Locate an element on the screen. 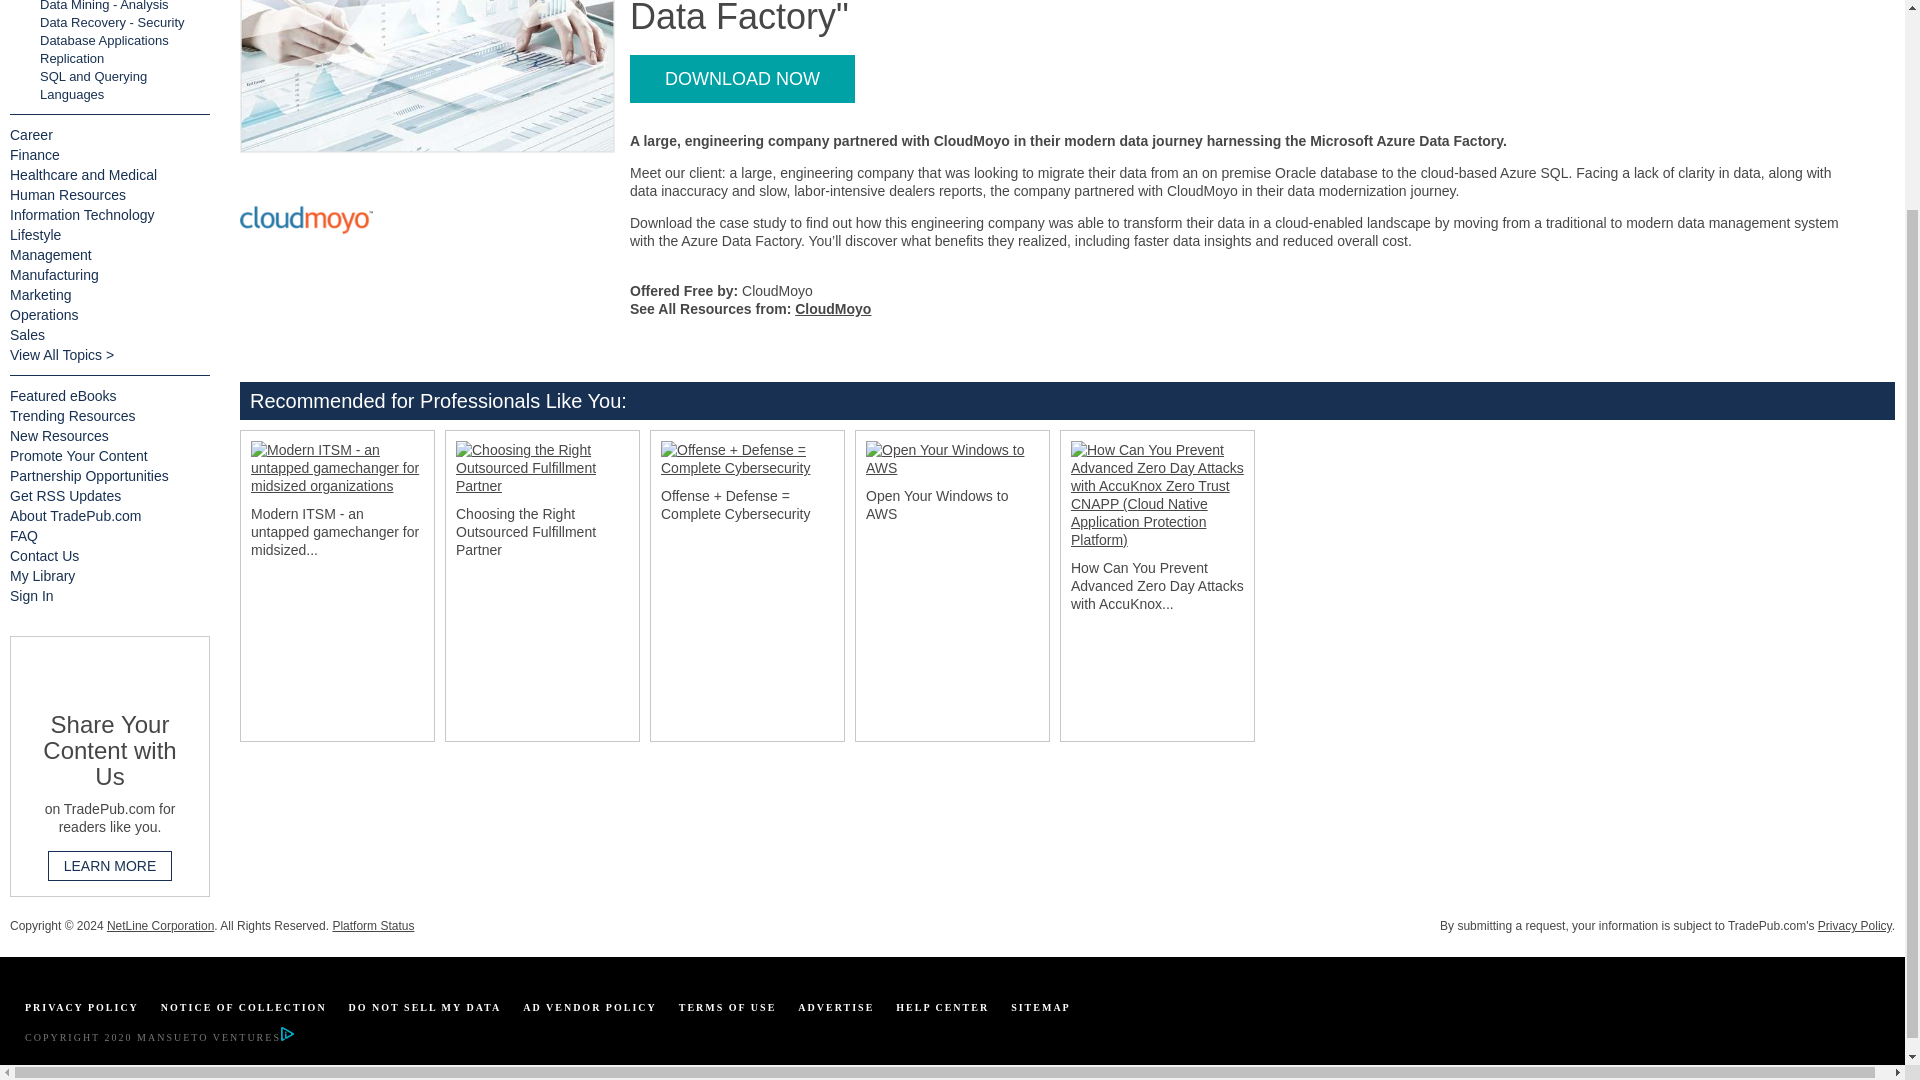 This screenshot has width=1920, height=1080. Read more about your Ad Choices is located at coordinates (286, 1038).